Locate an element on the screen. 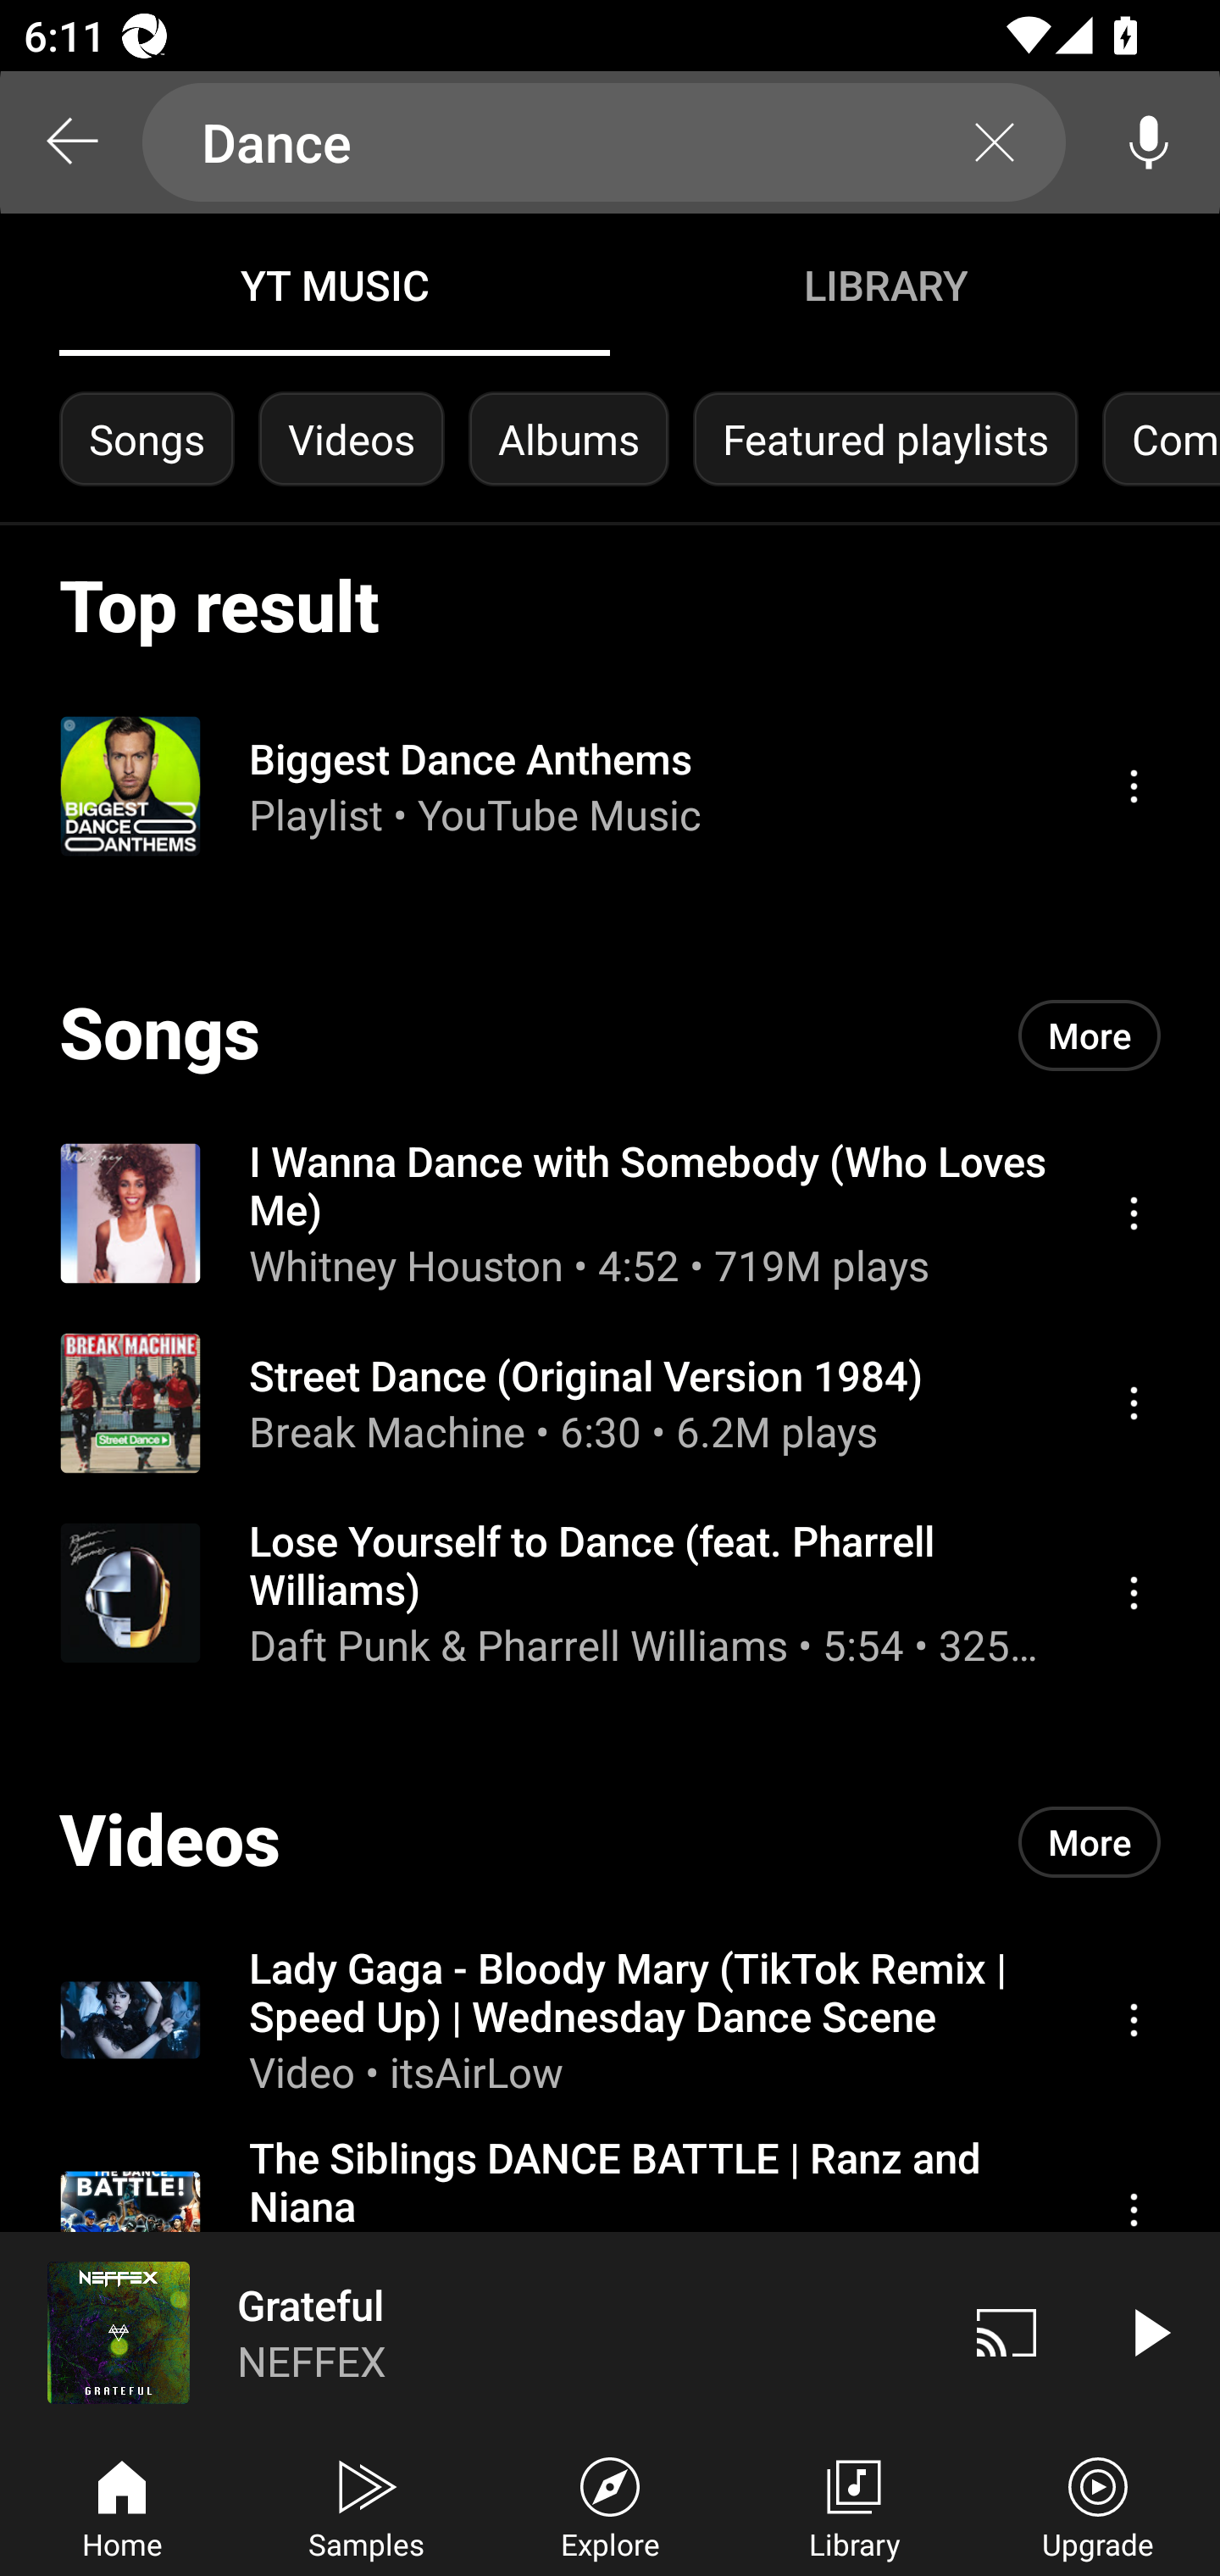  Menu is located at coordinates (1134, 1403).